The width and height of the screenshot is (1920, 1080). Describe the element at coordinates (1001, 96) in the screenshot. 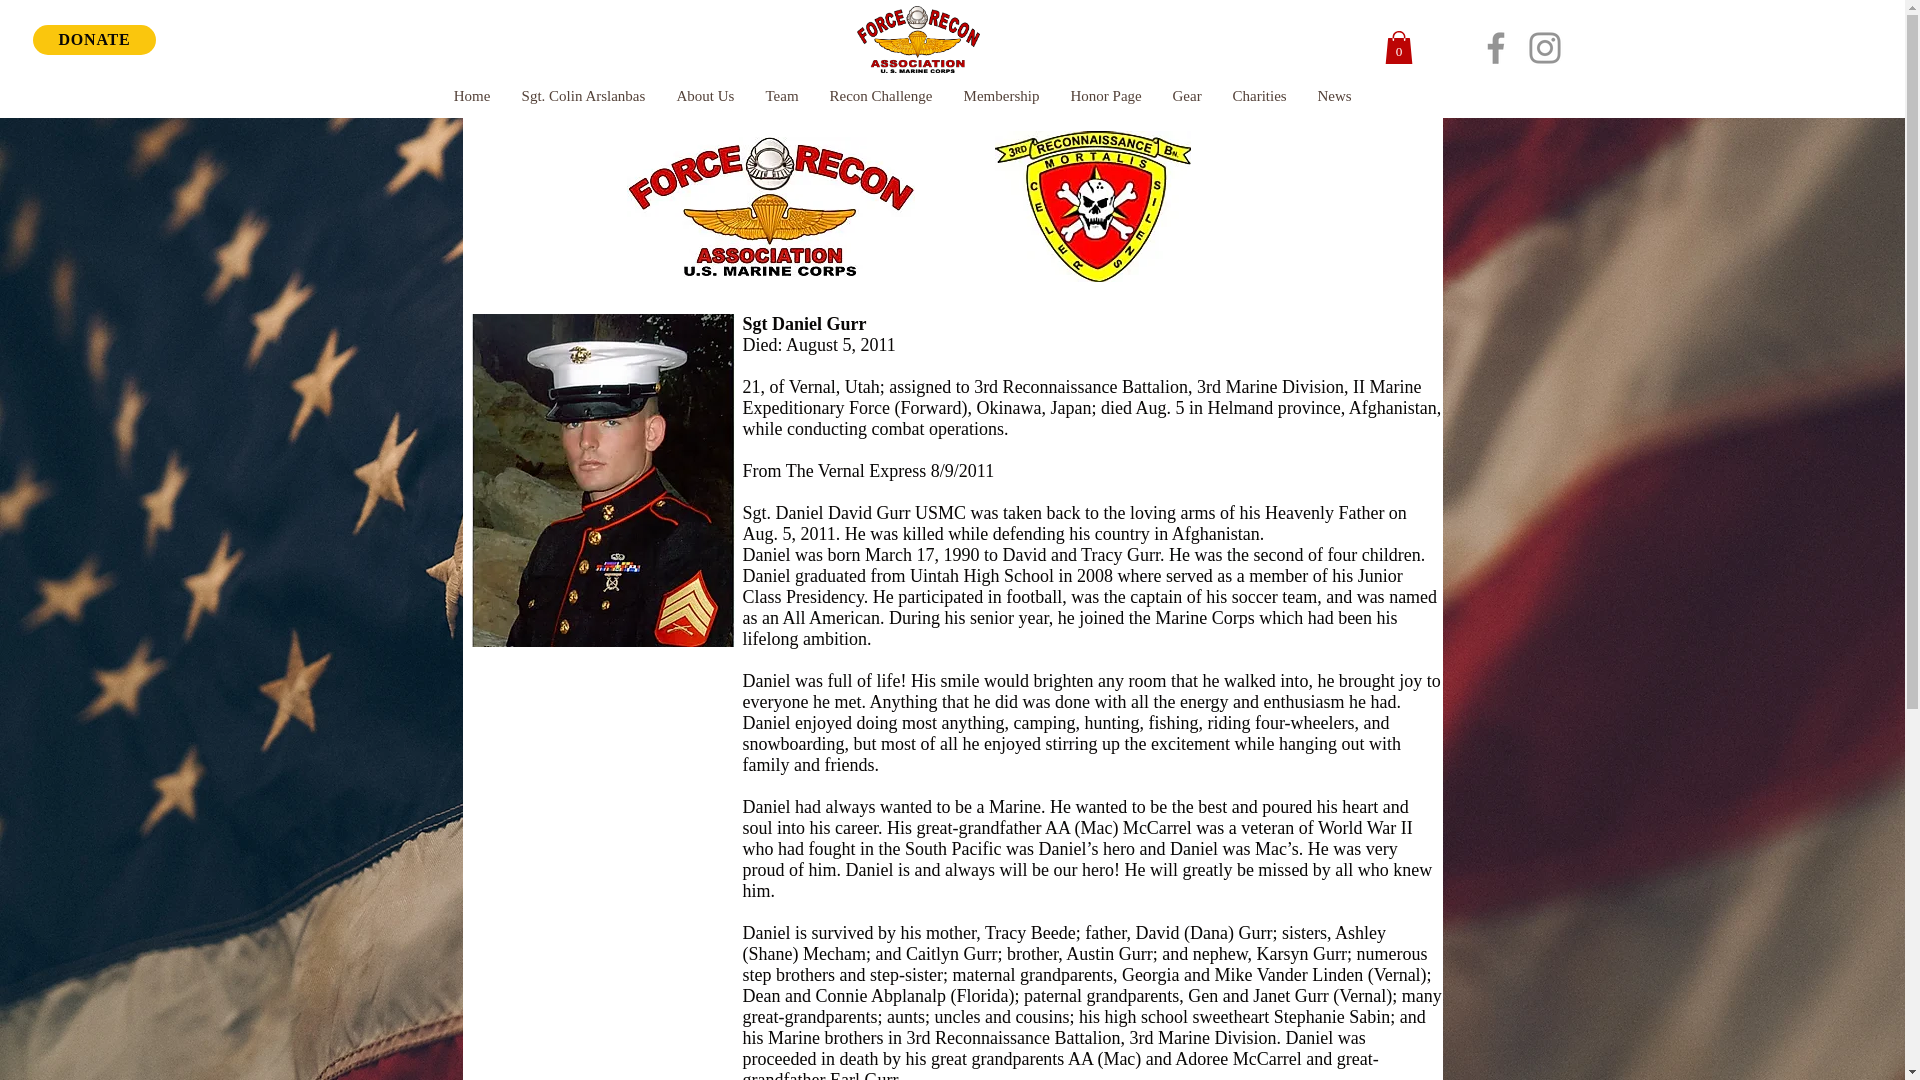

I see `Membership` at that location.